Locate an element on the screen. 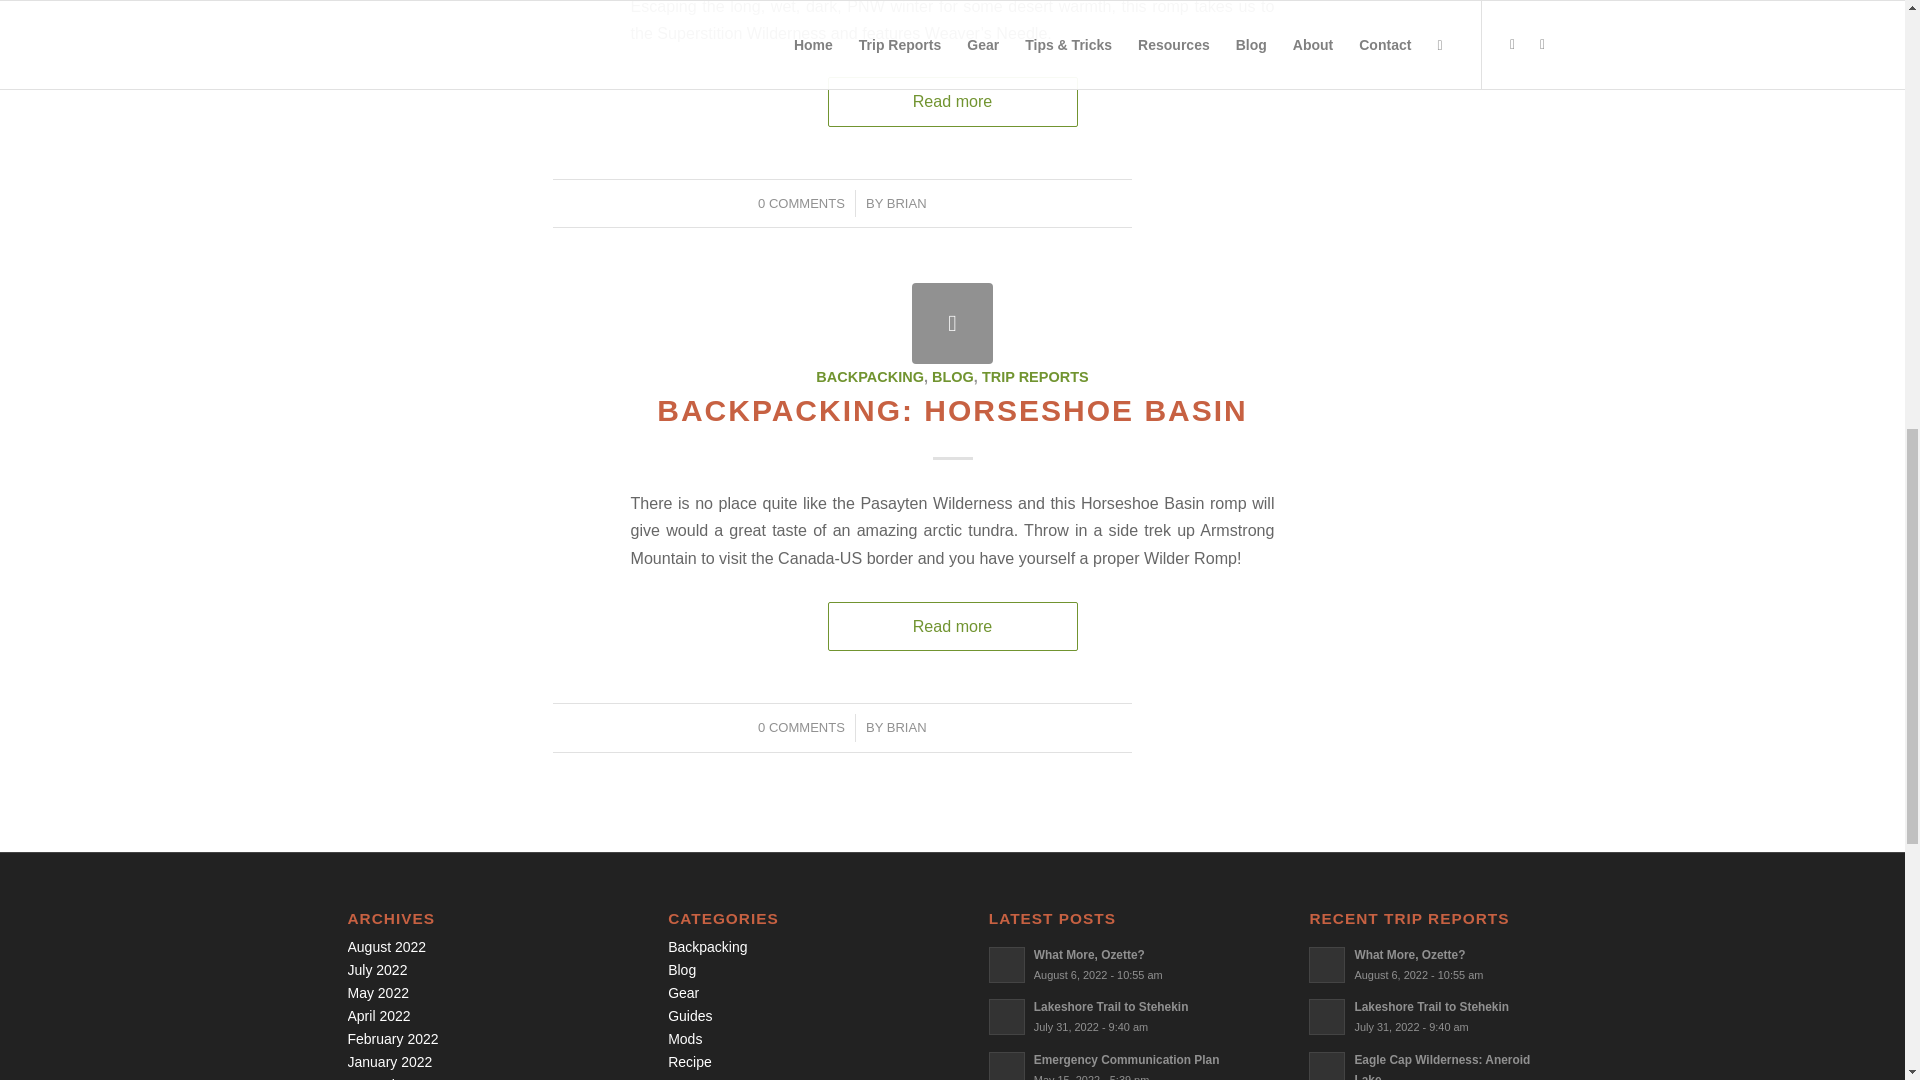 The width and height of the screenshot is (1920, 1080). August 2022 is located at coordinates (386, 946).